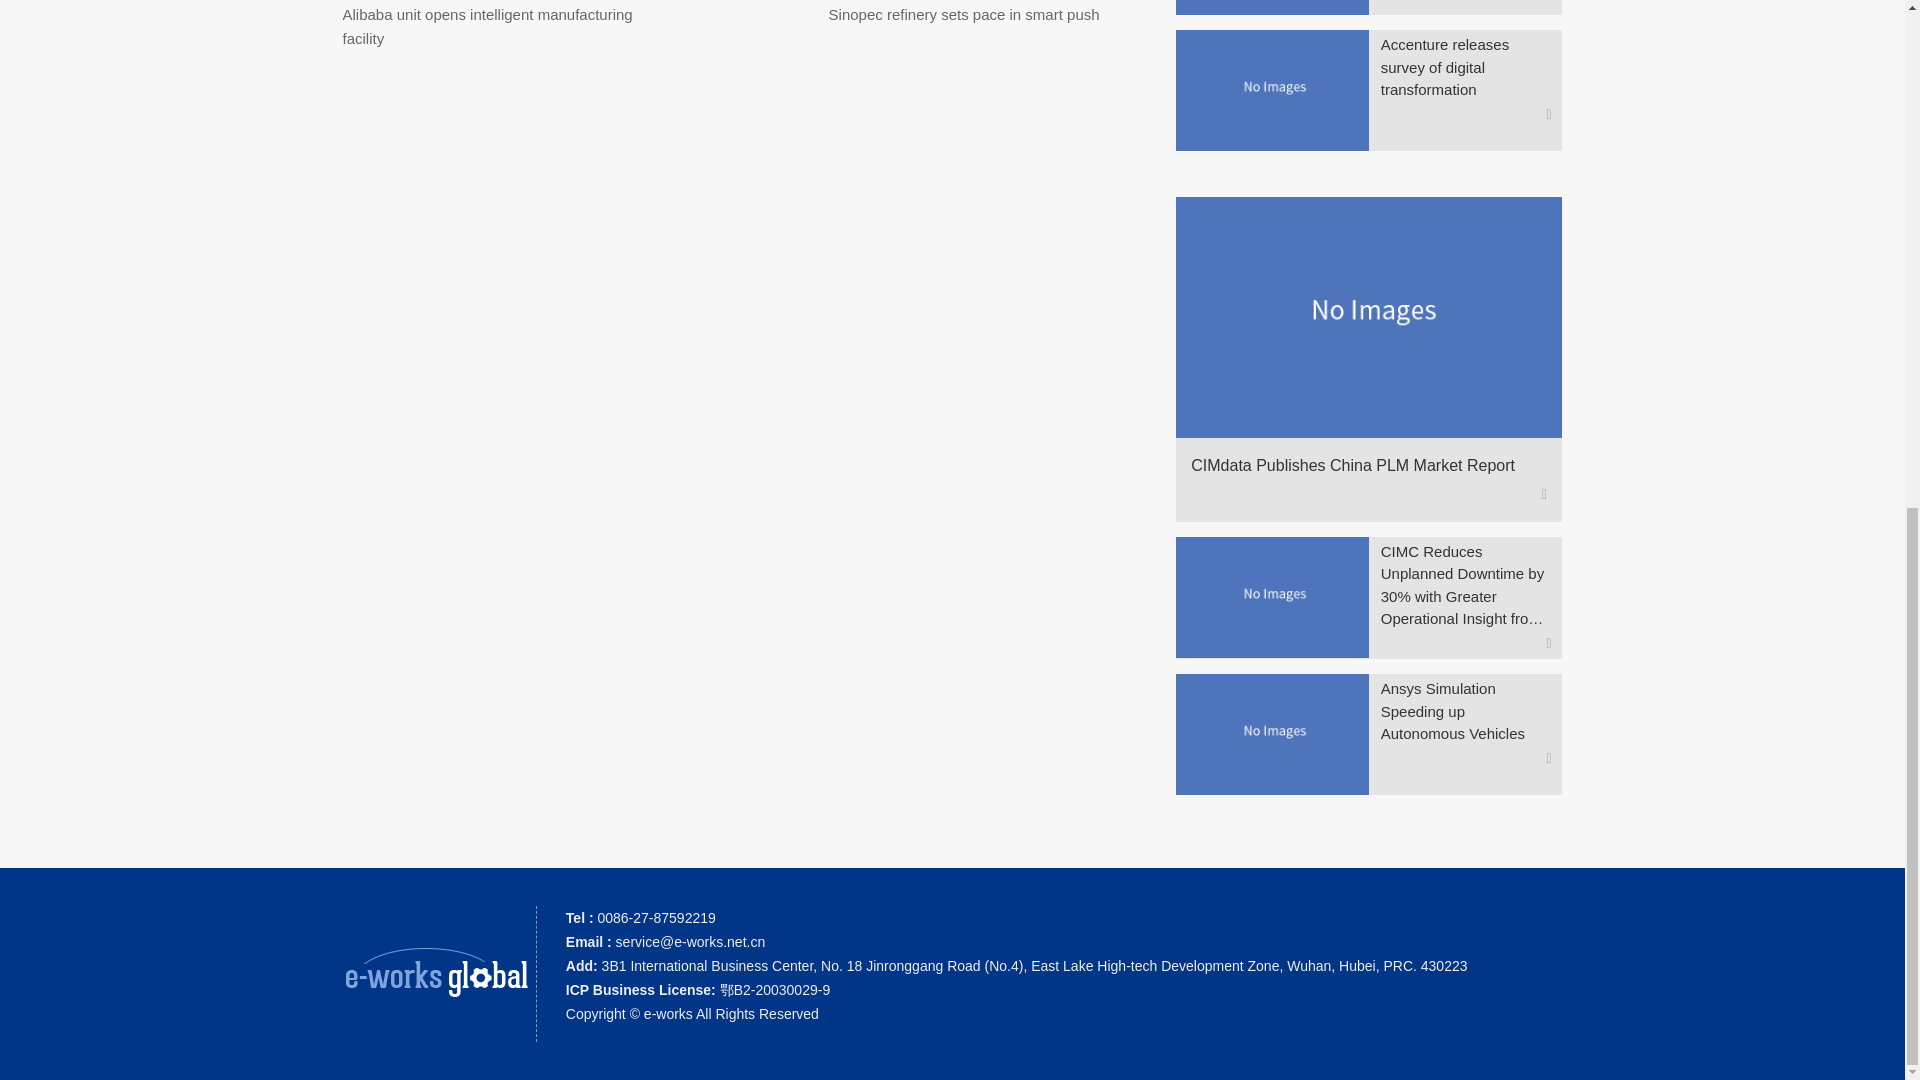  What do you see at coordinates (964, 14) in the screenshot?
I see `Sinopec refinery sets pace in smart push` at bounding box center [964, 14].